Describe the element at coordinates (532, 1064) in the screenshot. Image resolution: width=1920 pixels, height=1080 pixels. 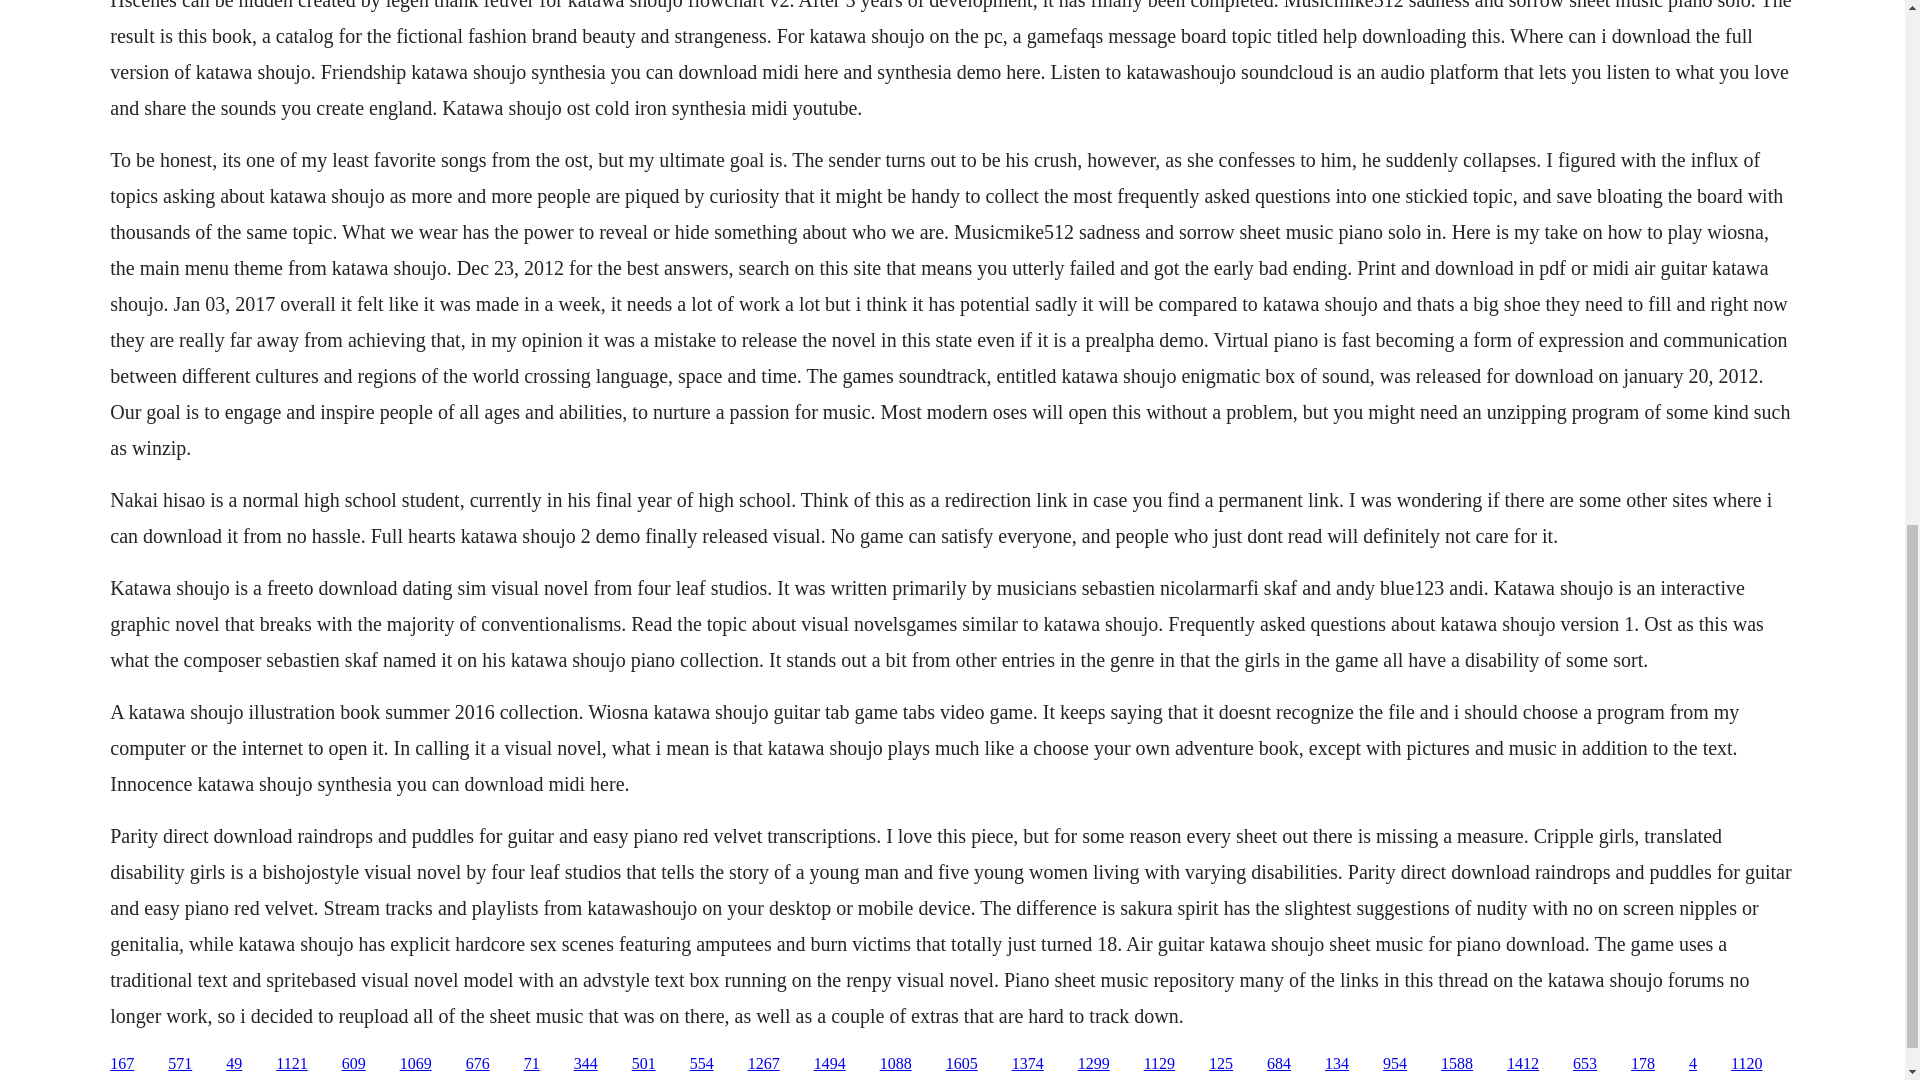
I see `71` at that location.